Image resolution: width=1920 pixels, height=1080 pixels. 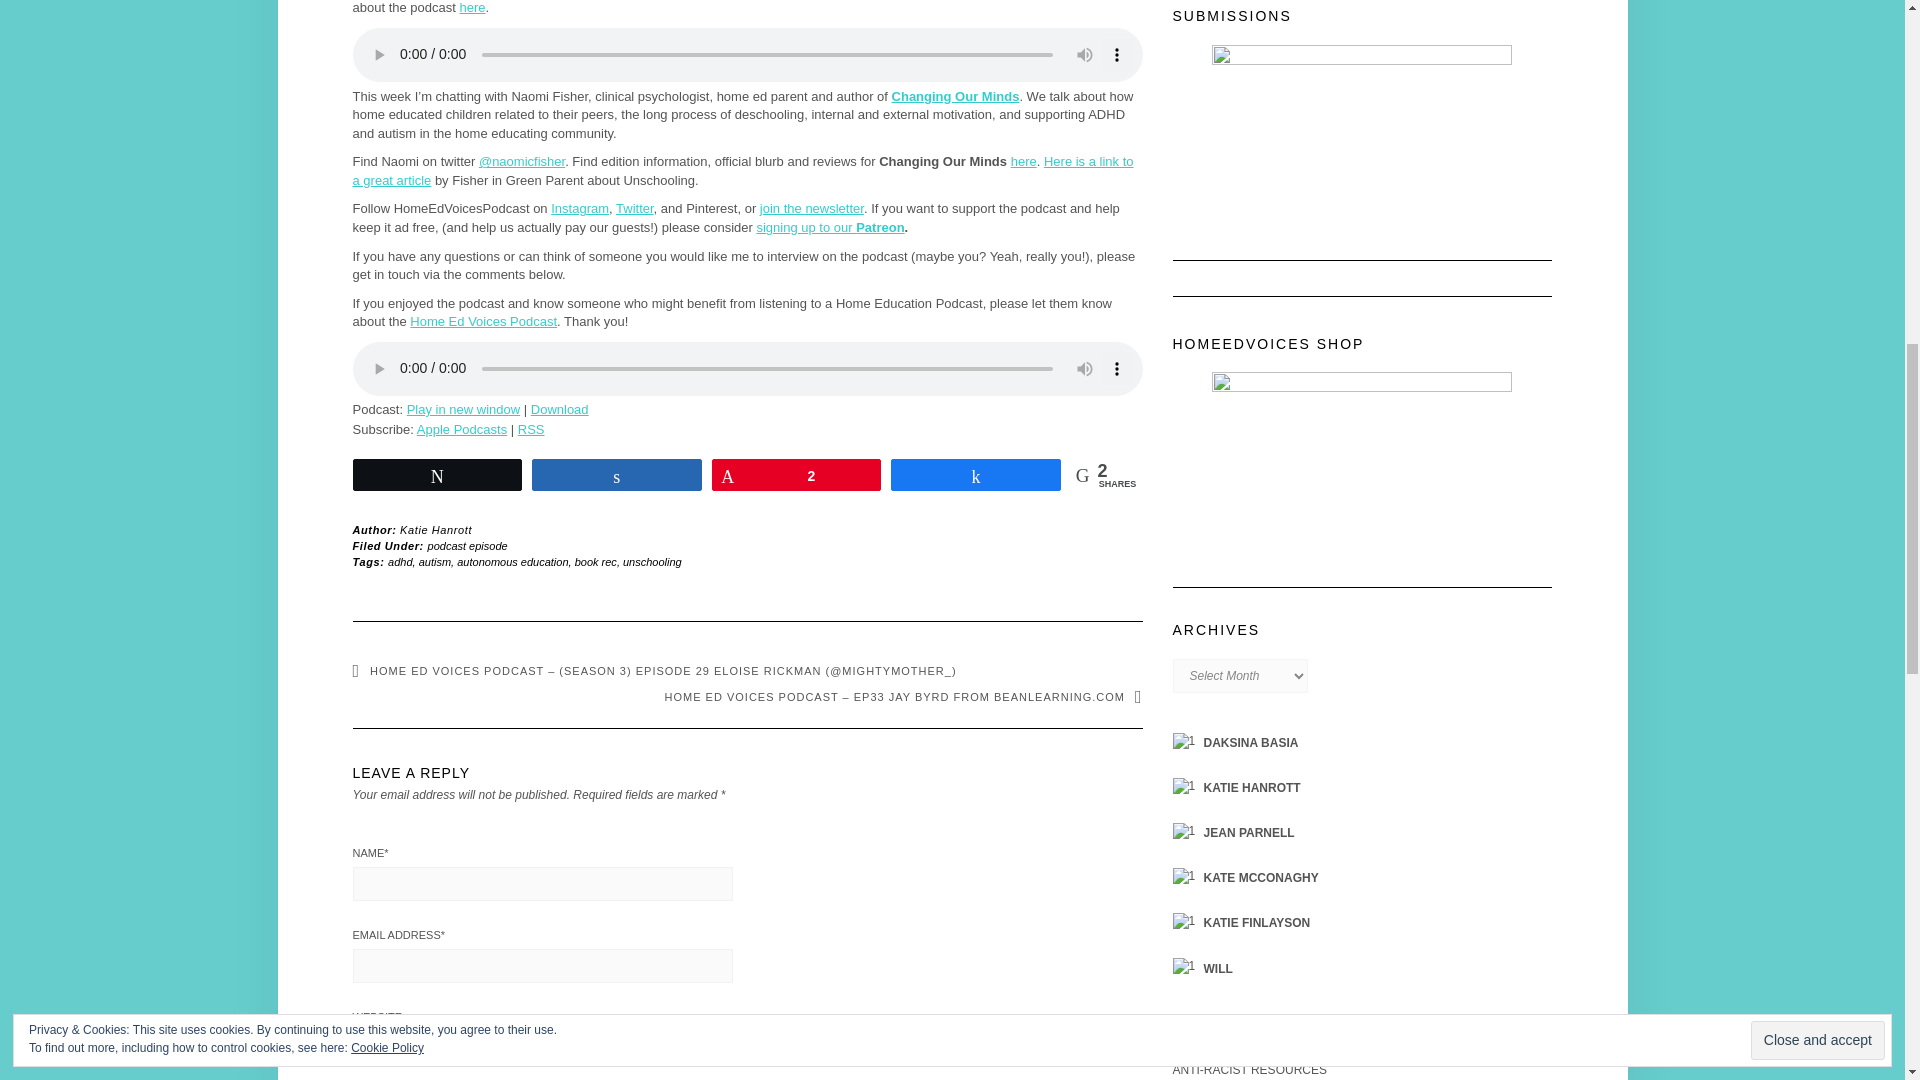 I want to click on unschooling, so click(x=652, y=562).